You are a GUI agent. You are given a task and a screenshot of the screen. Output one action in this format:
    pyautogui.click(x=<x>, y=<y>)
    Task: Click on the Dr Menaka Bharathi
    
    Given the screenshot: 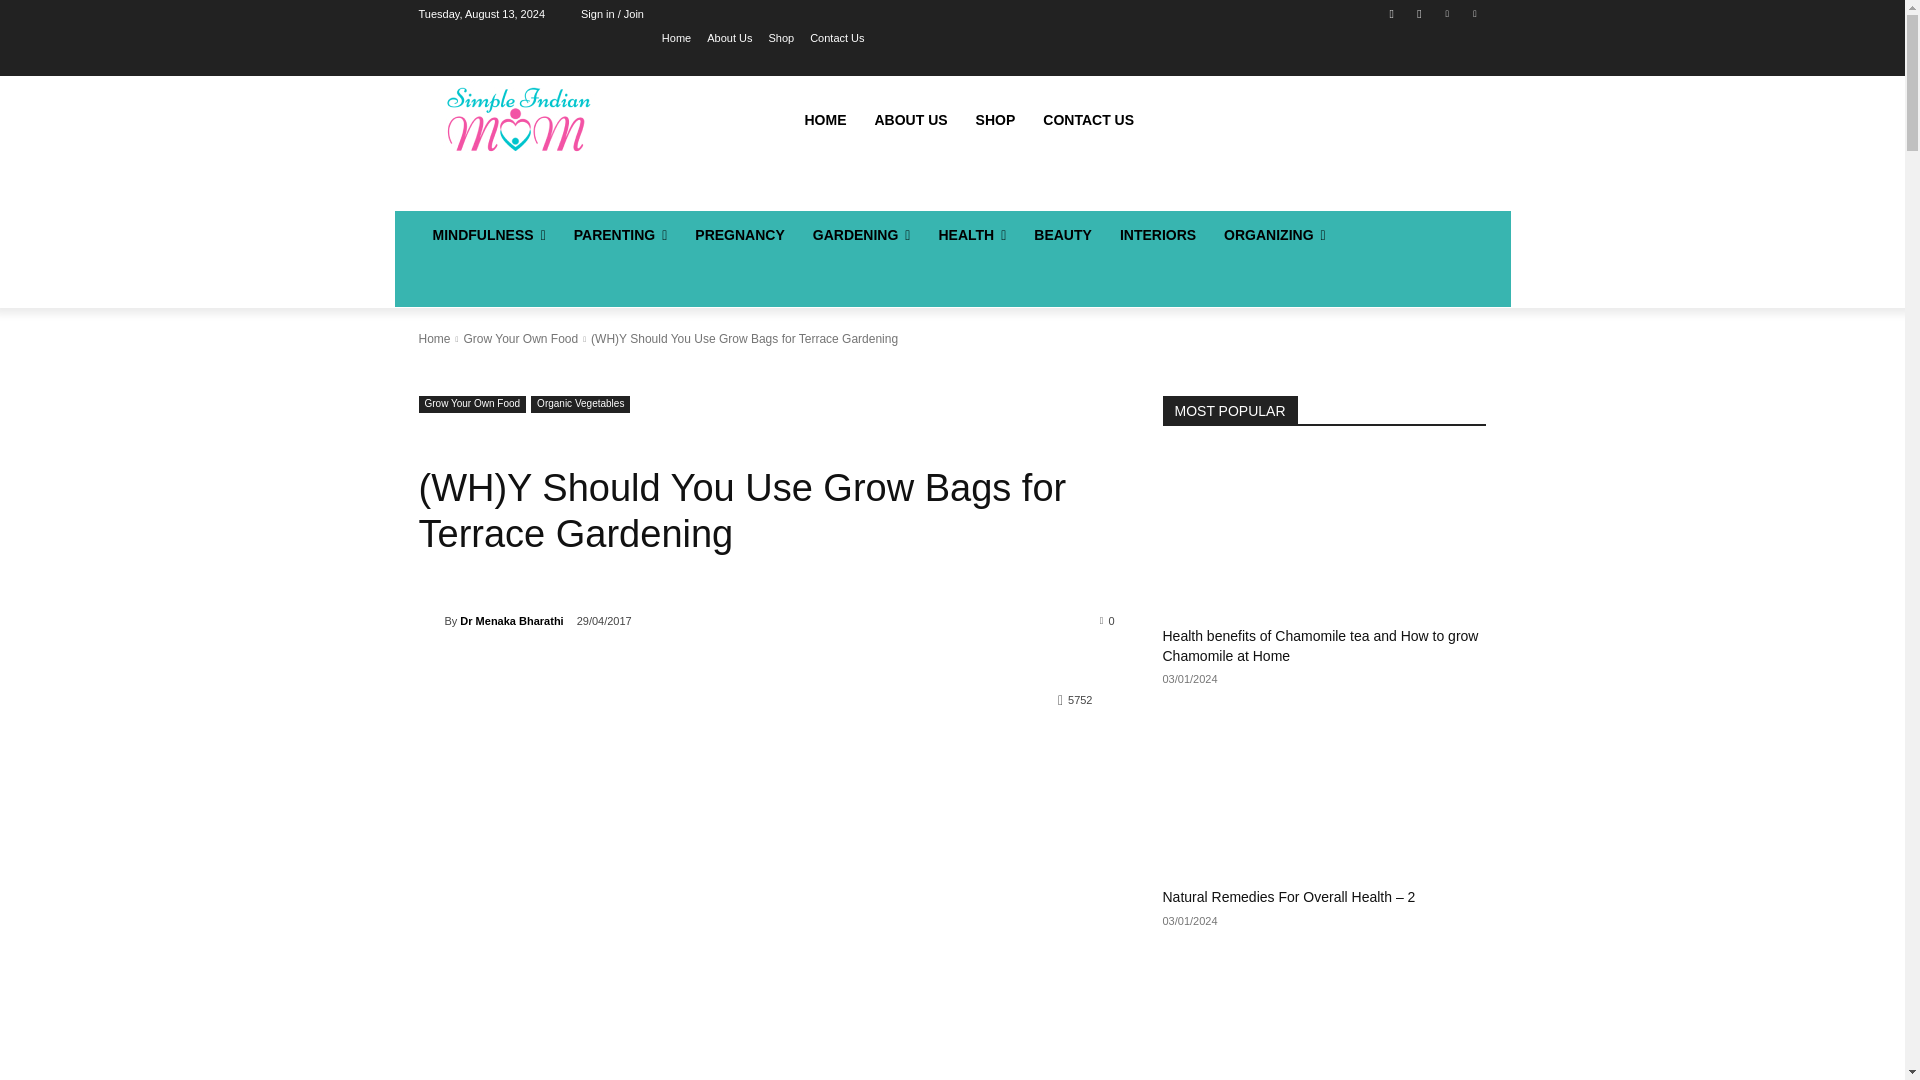 What is the action you would take?
    pyautogui.click(x=430, y=620)
    